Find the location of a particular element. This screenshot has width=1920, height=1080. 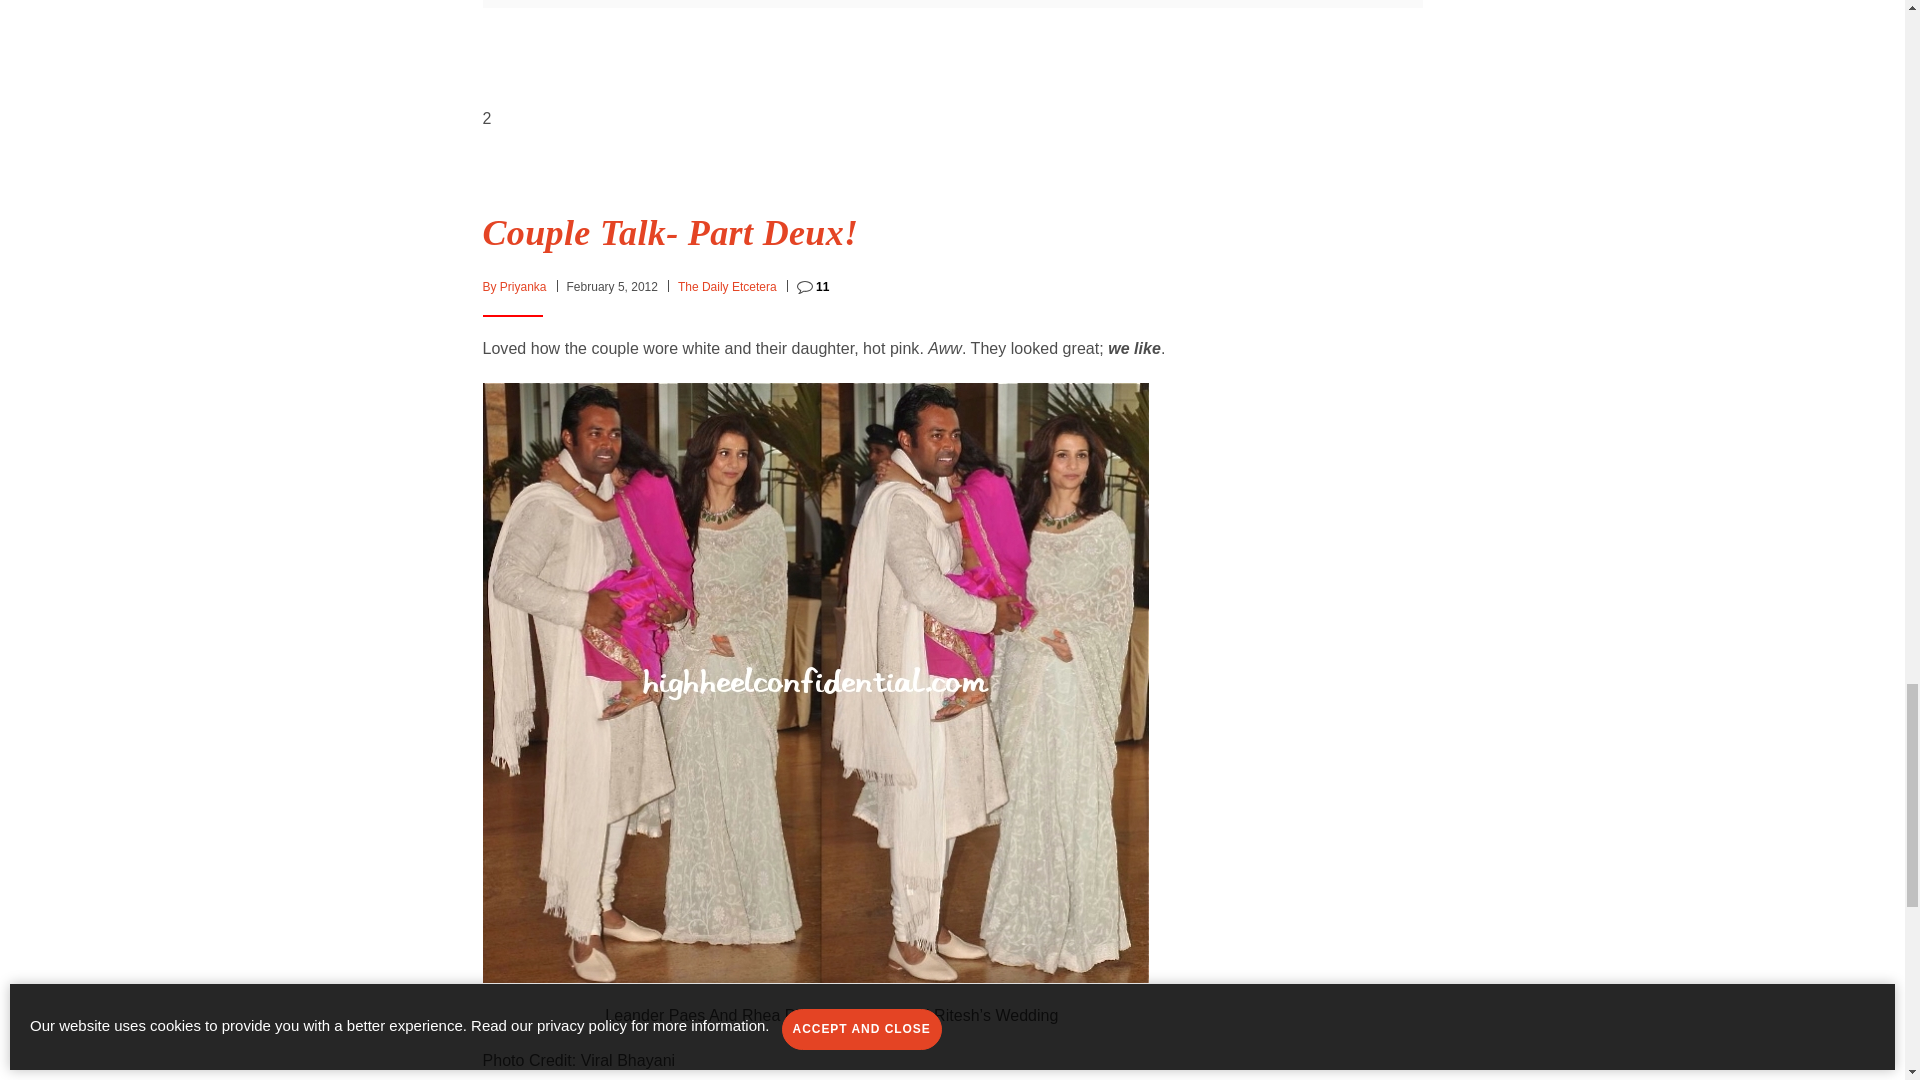

11 is located at coordinates (812, 286).